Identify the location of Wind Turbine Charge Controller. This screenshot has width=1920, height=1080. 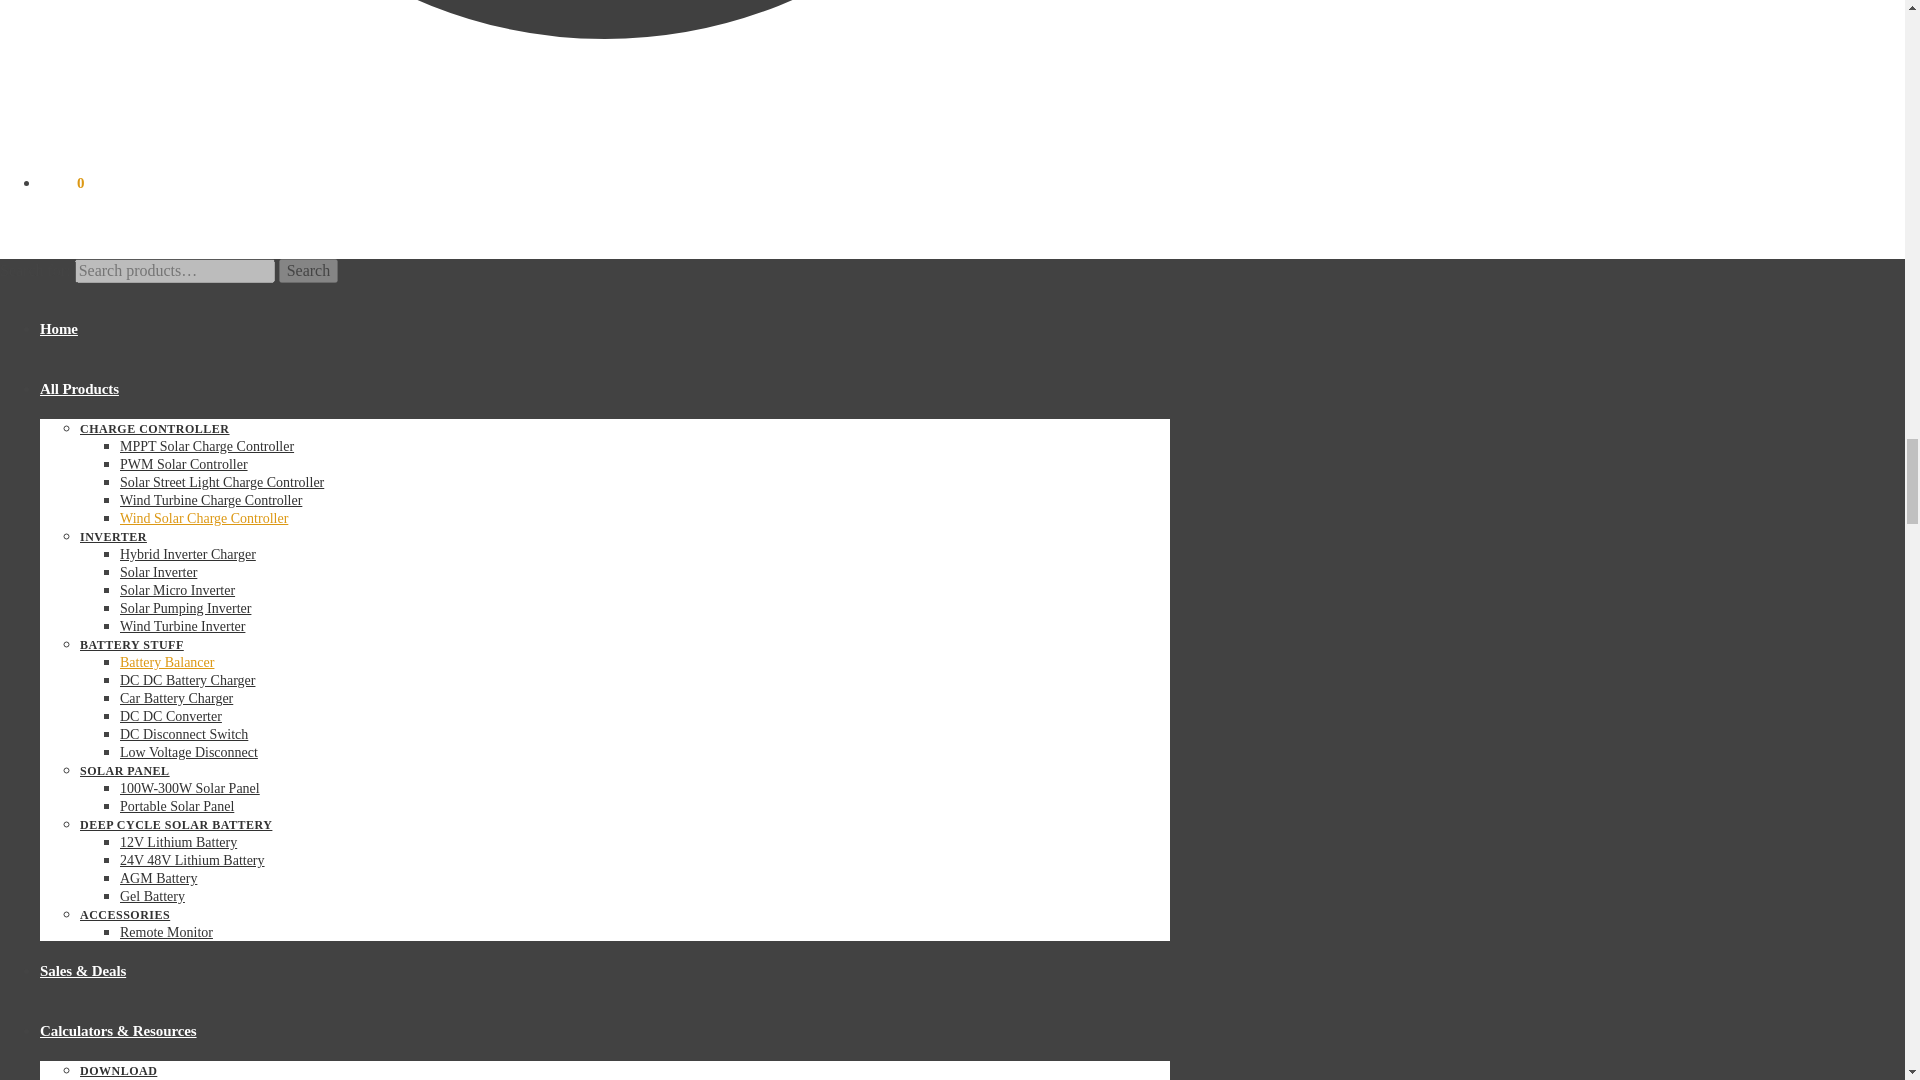
(210, 500).